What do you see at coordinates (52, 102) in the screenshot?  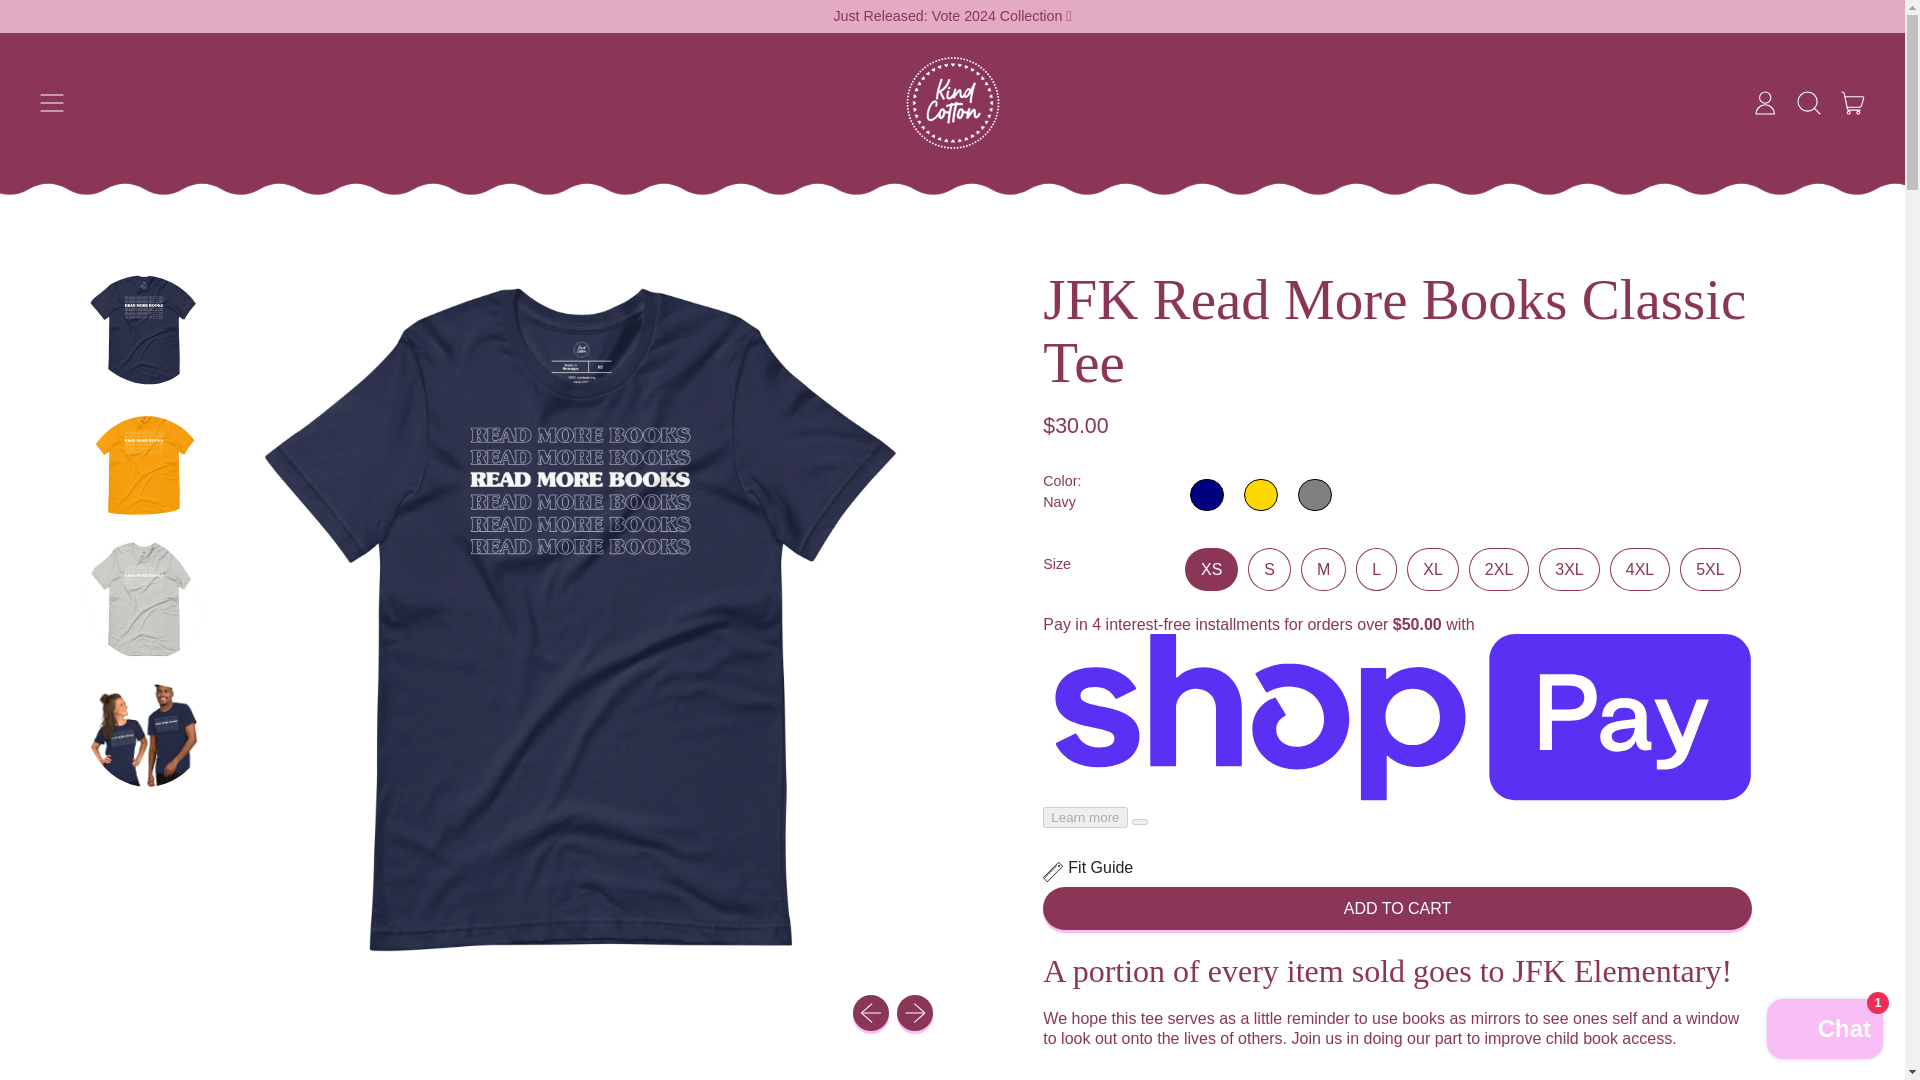 I see `Next slide` at bounding box center [52, 102].